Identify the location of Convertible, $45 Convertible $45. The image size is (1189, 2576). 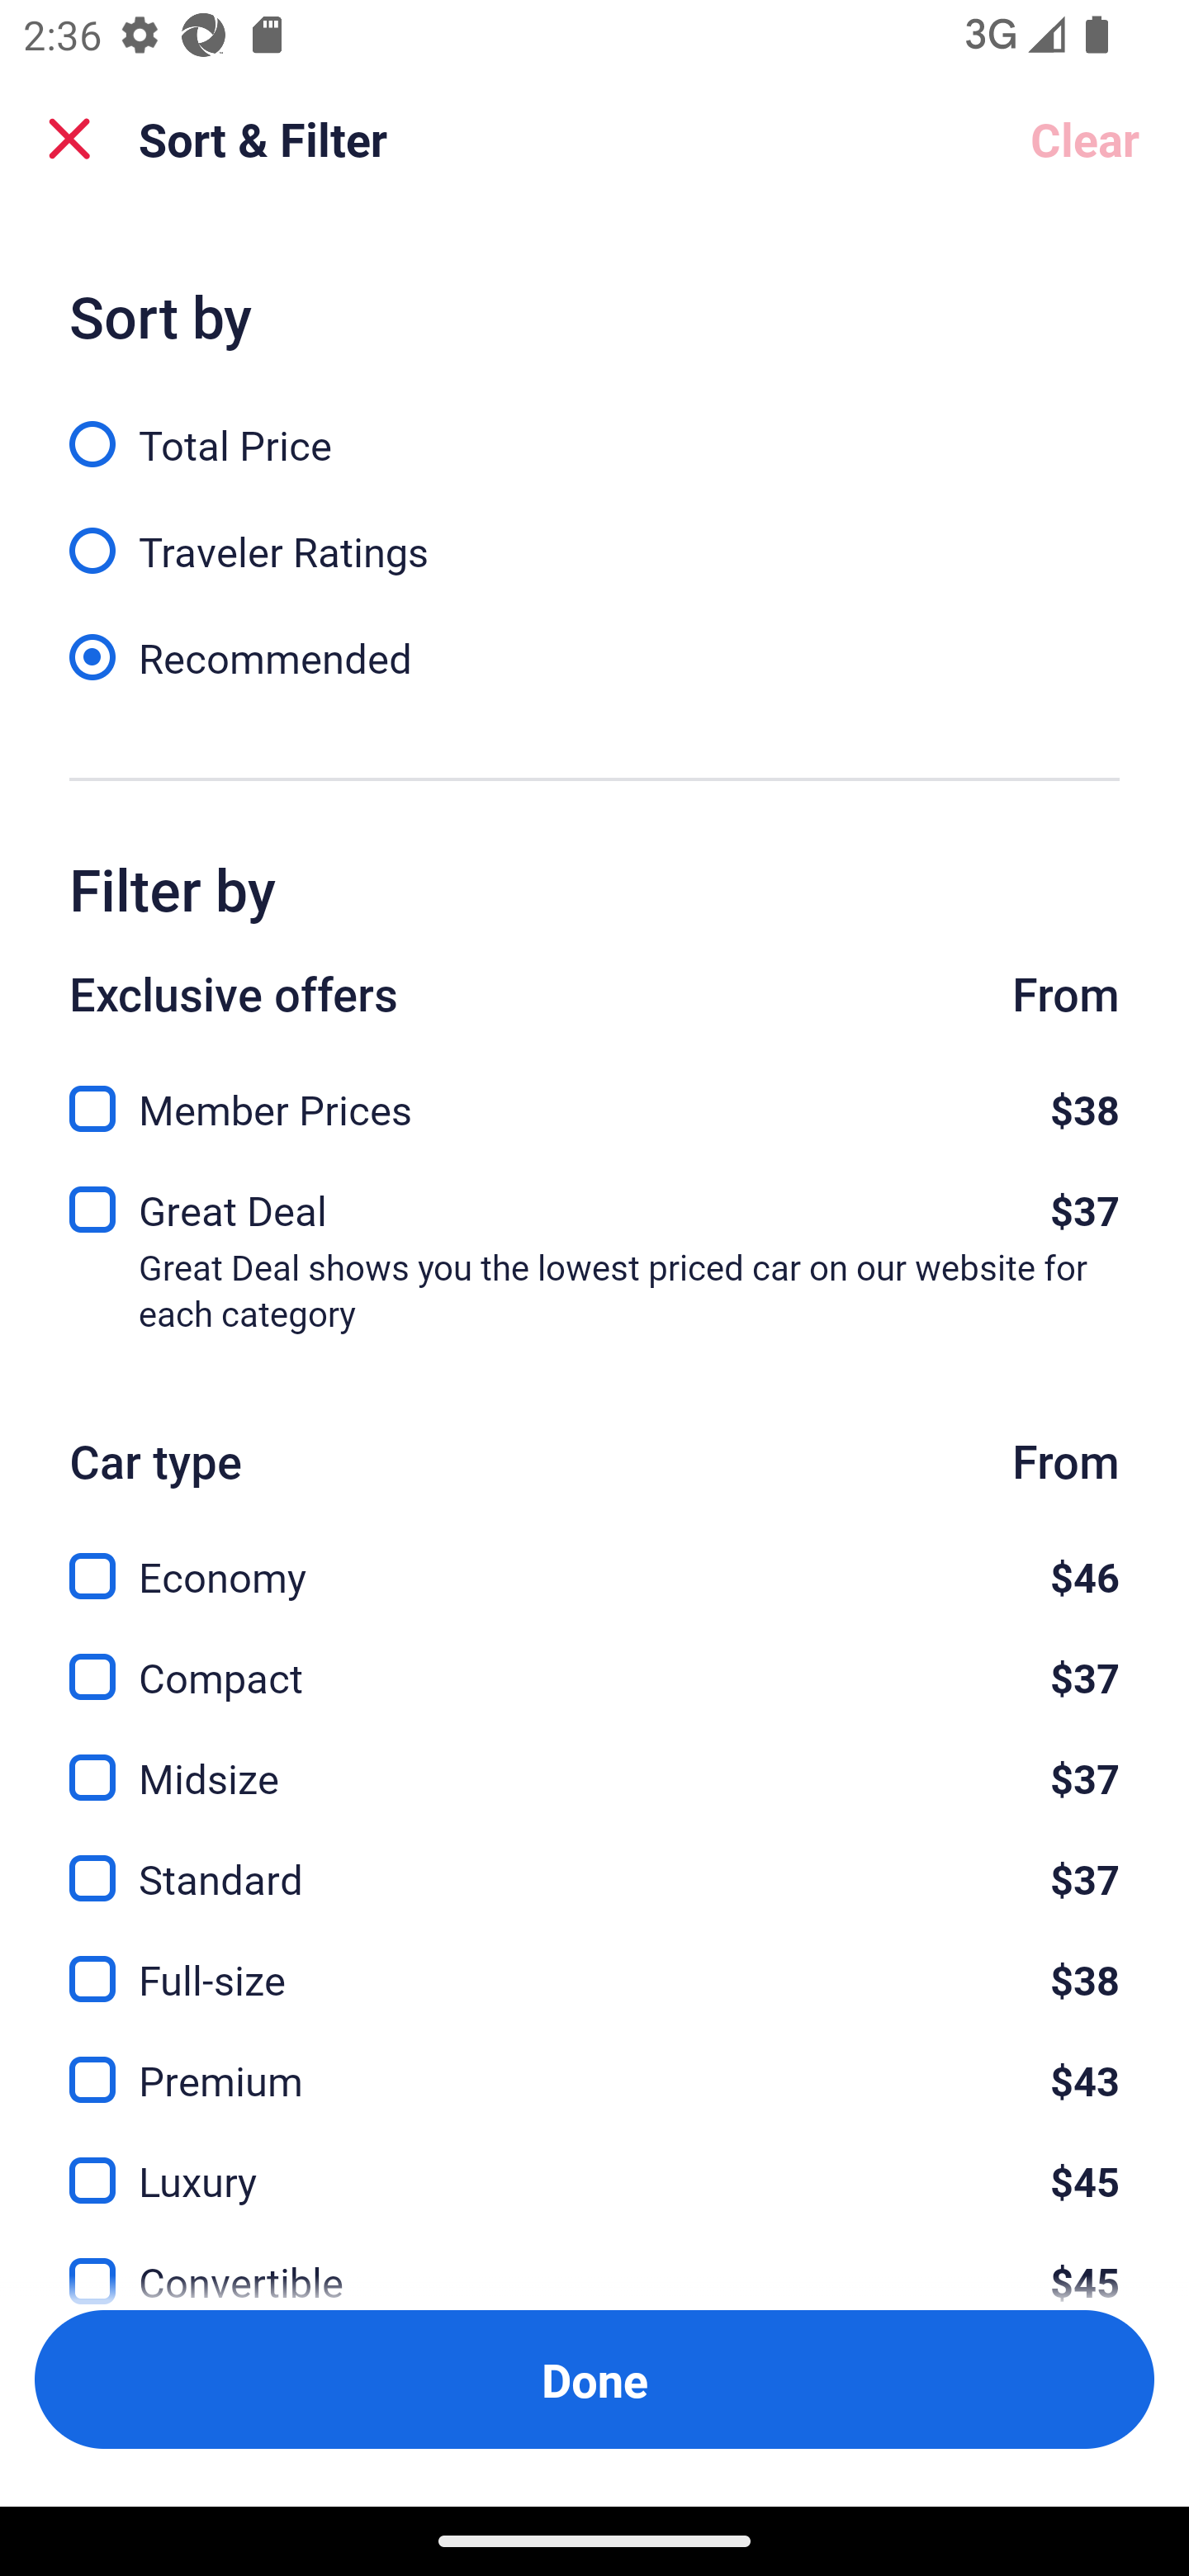
(594, 2261).